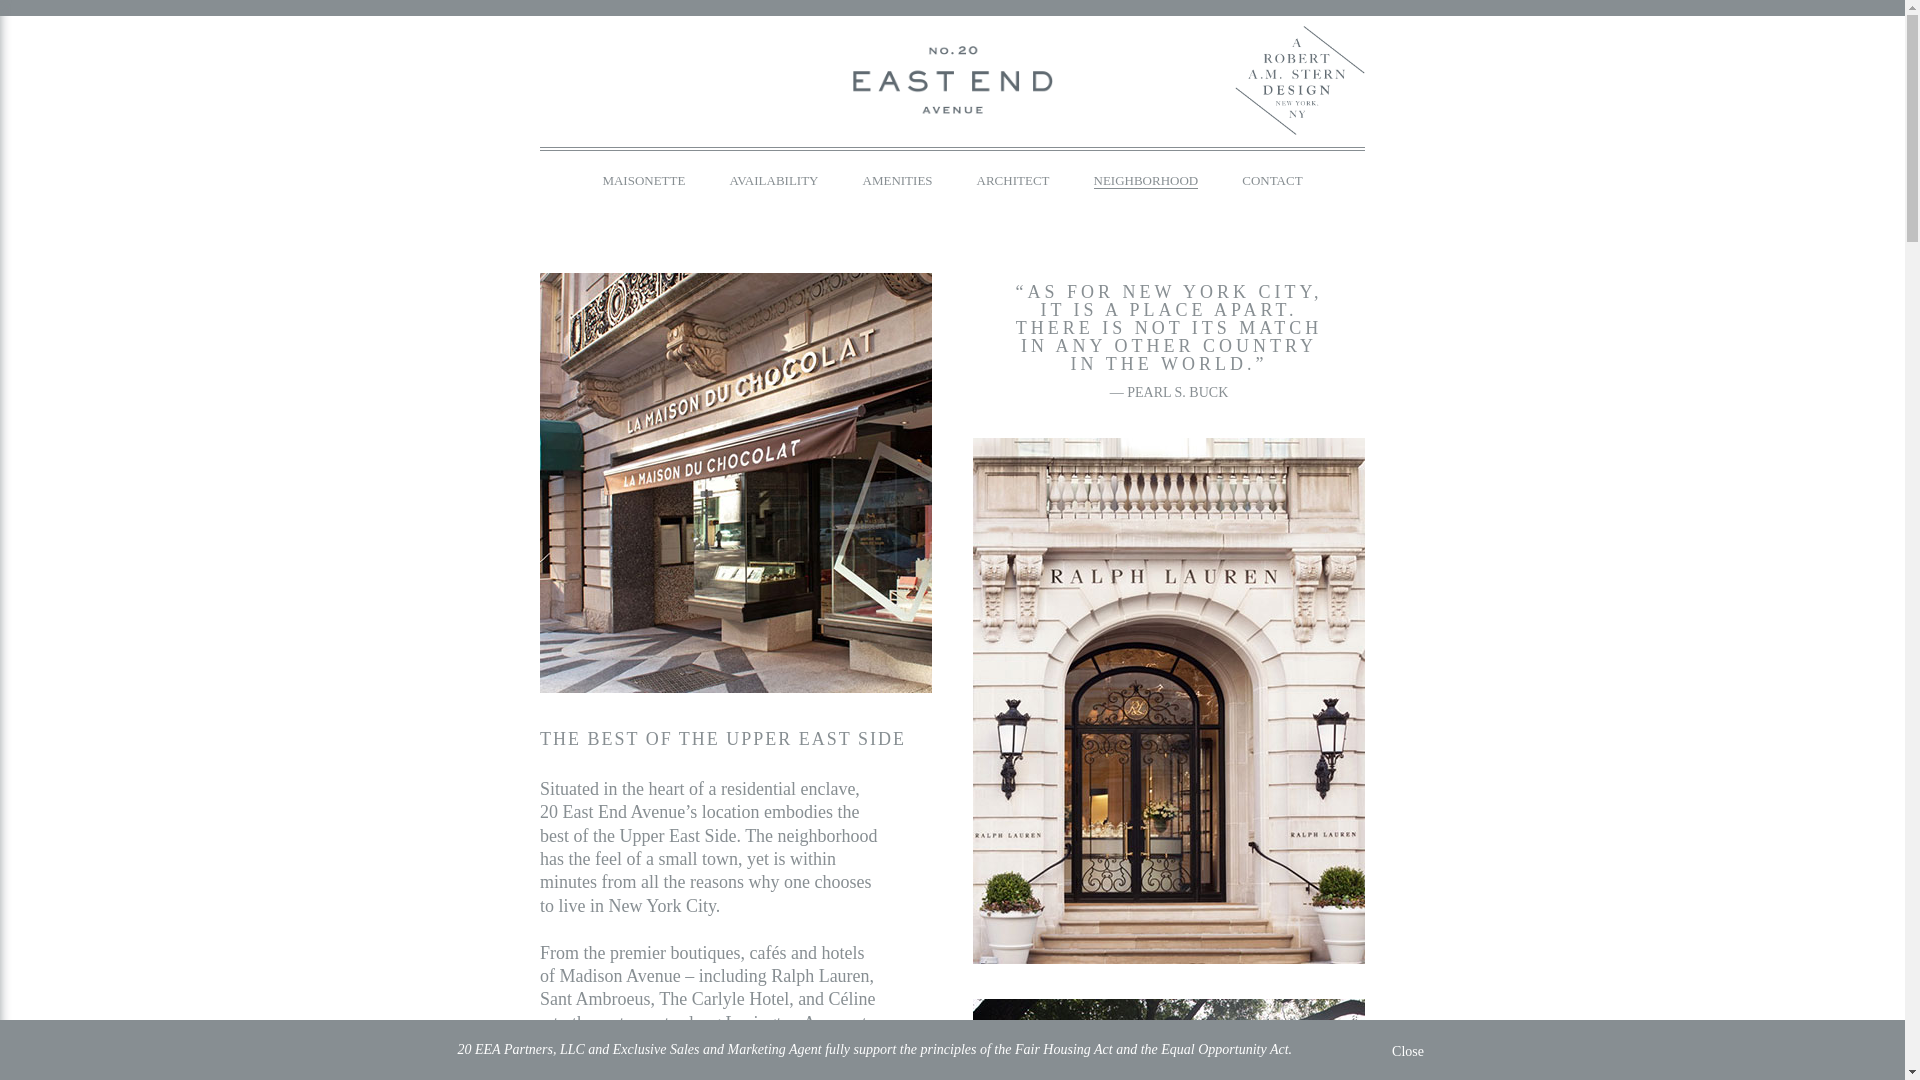 The height and width of the screenshot is (1080, 1920). Describe the element at coordinates (1014, 180) in the screenshot. I see `ARCHITECT` at that location.